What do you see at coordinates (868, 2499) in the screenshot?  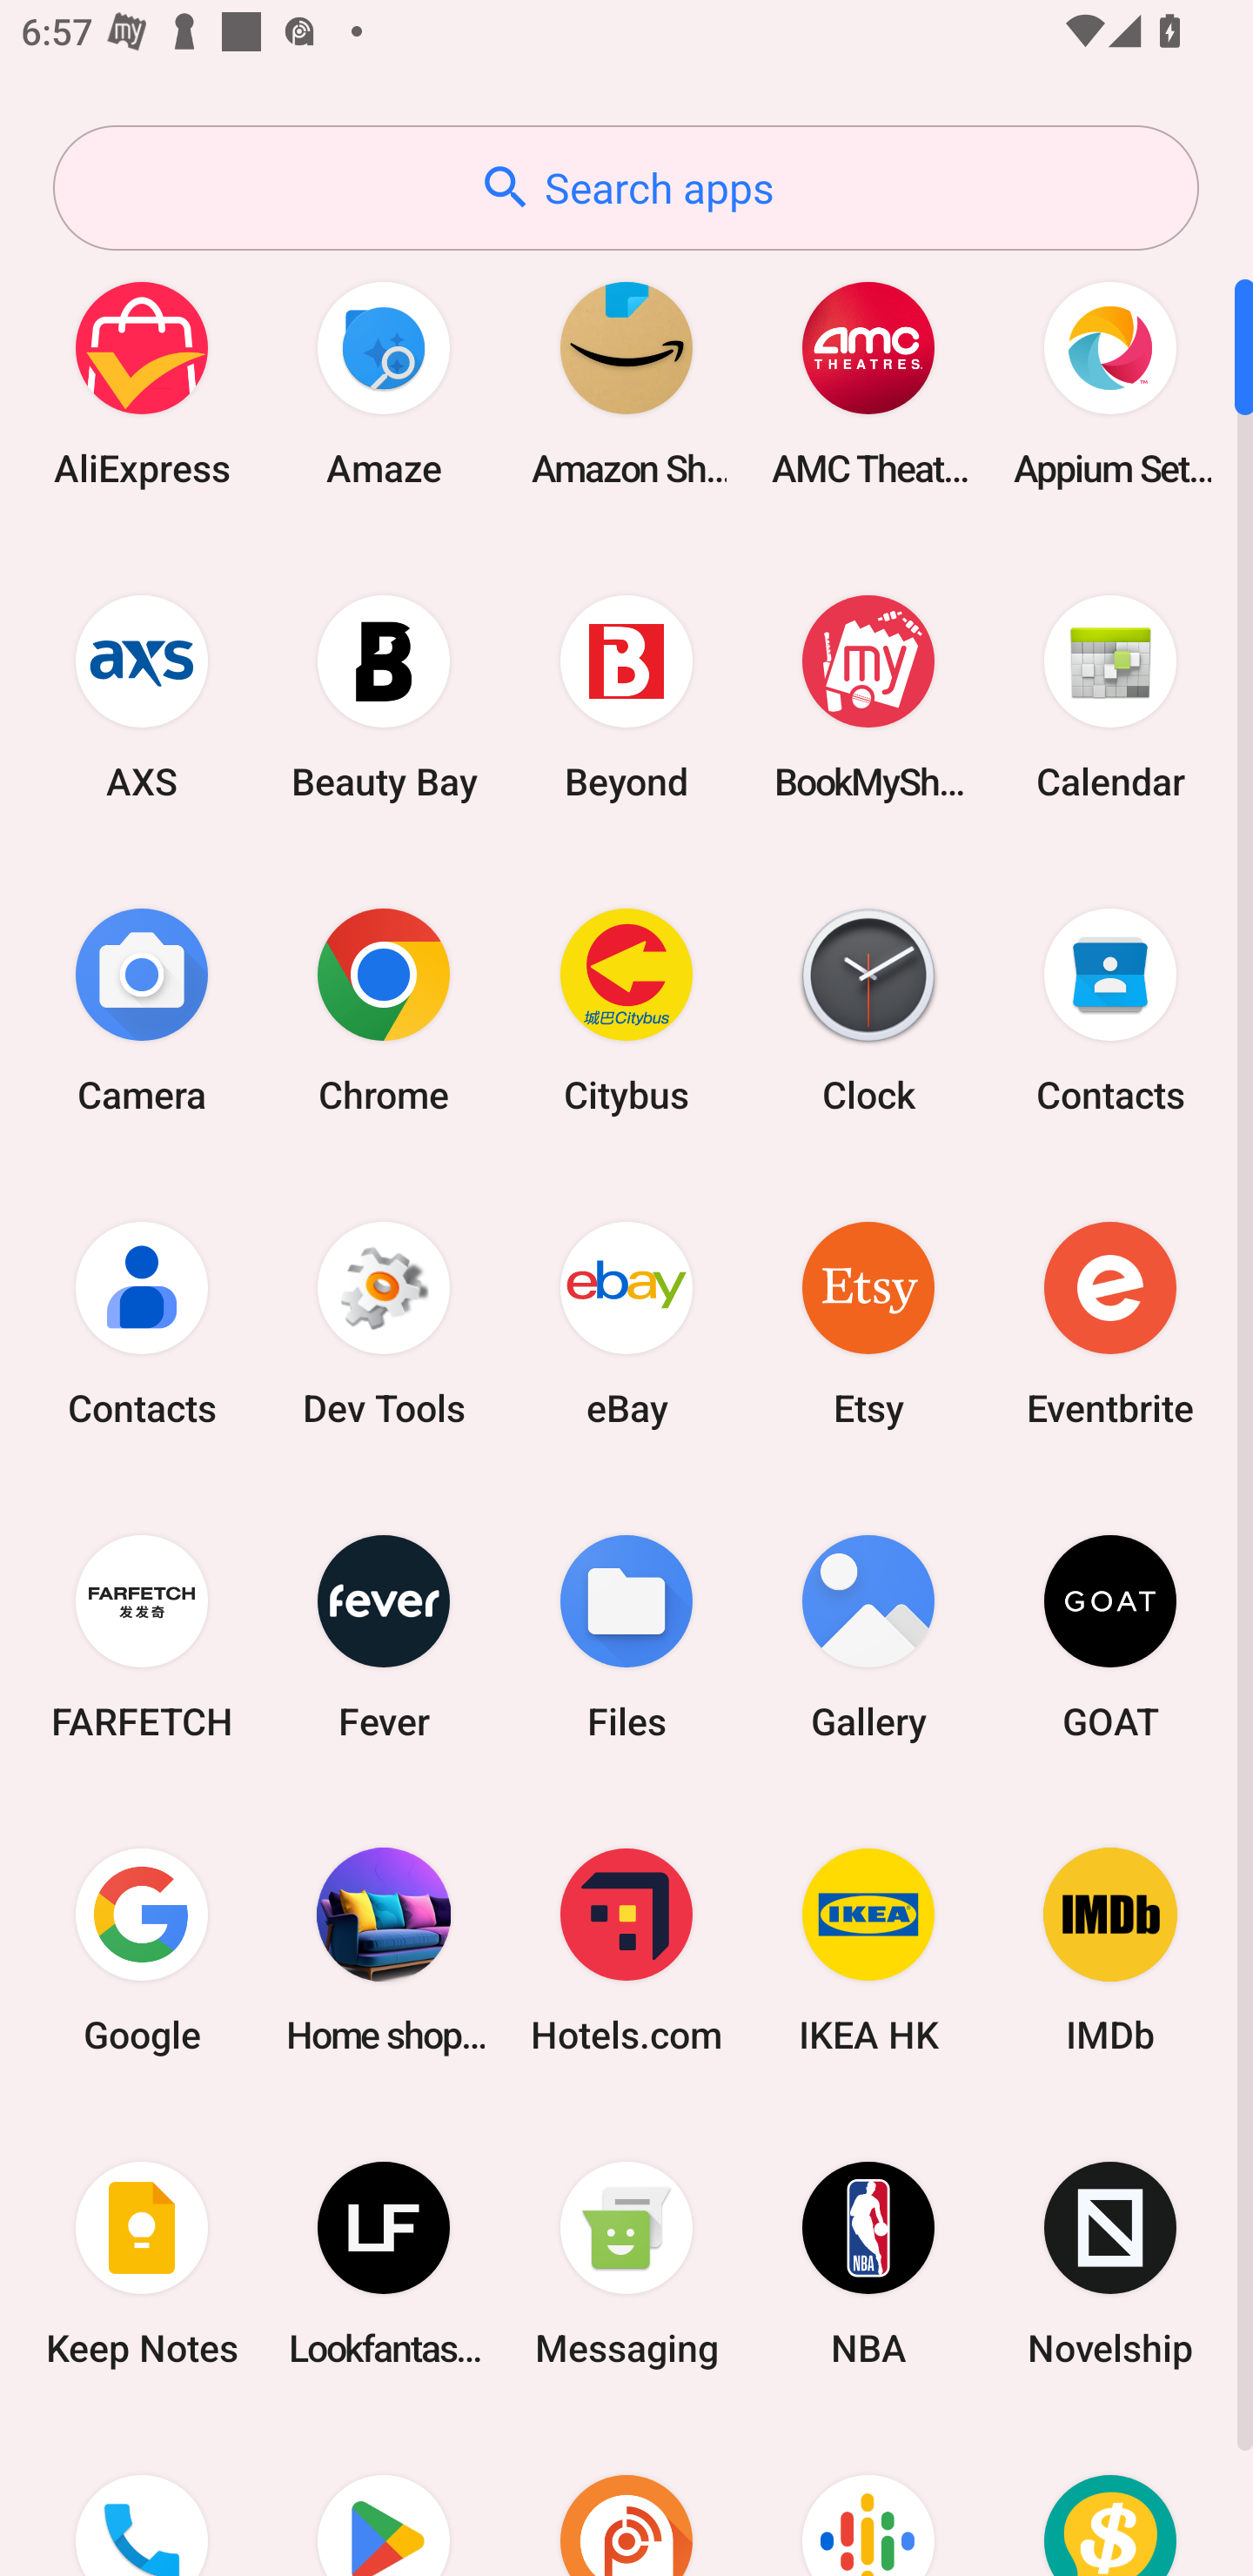 I see `Podcasts` at bounding box center [868, 2499].